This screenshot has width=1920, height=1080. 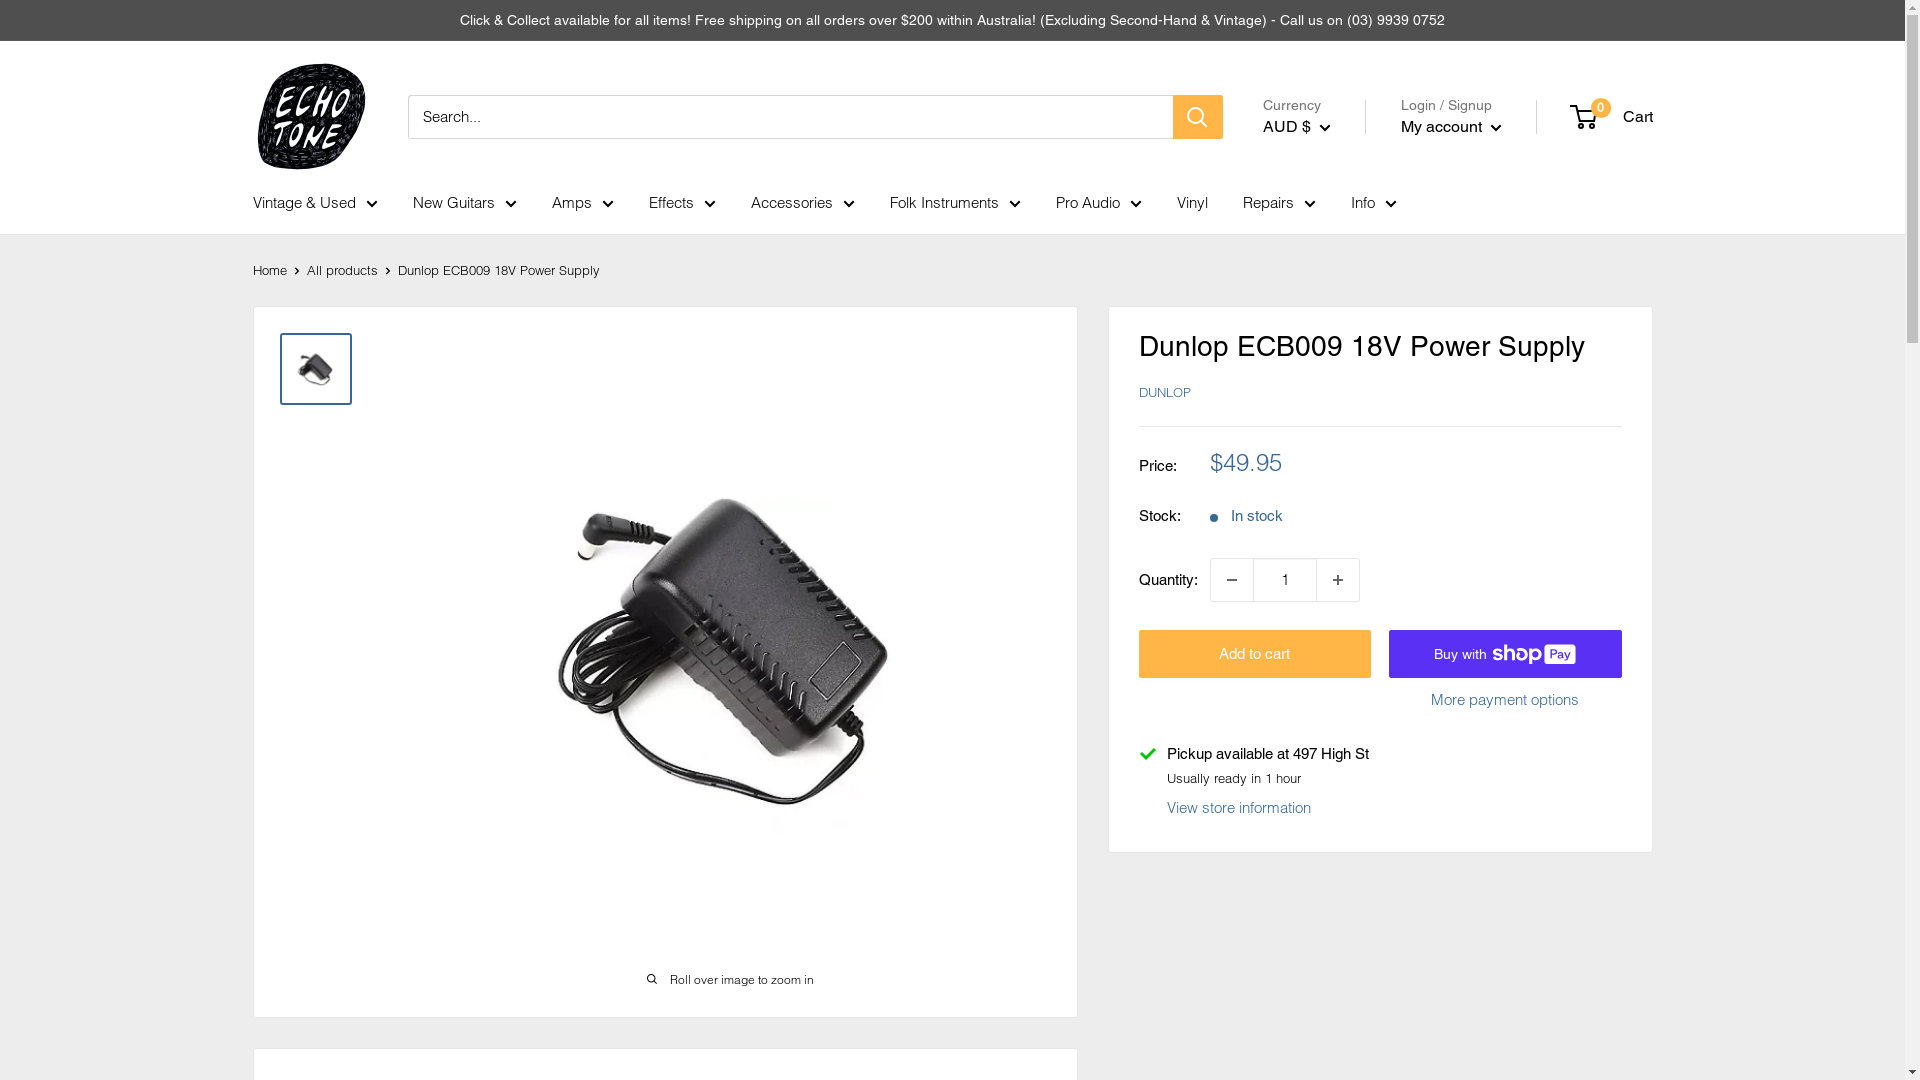 I want to click on BAM, so click(x=1325, y=579).